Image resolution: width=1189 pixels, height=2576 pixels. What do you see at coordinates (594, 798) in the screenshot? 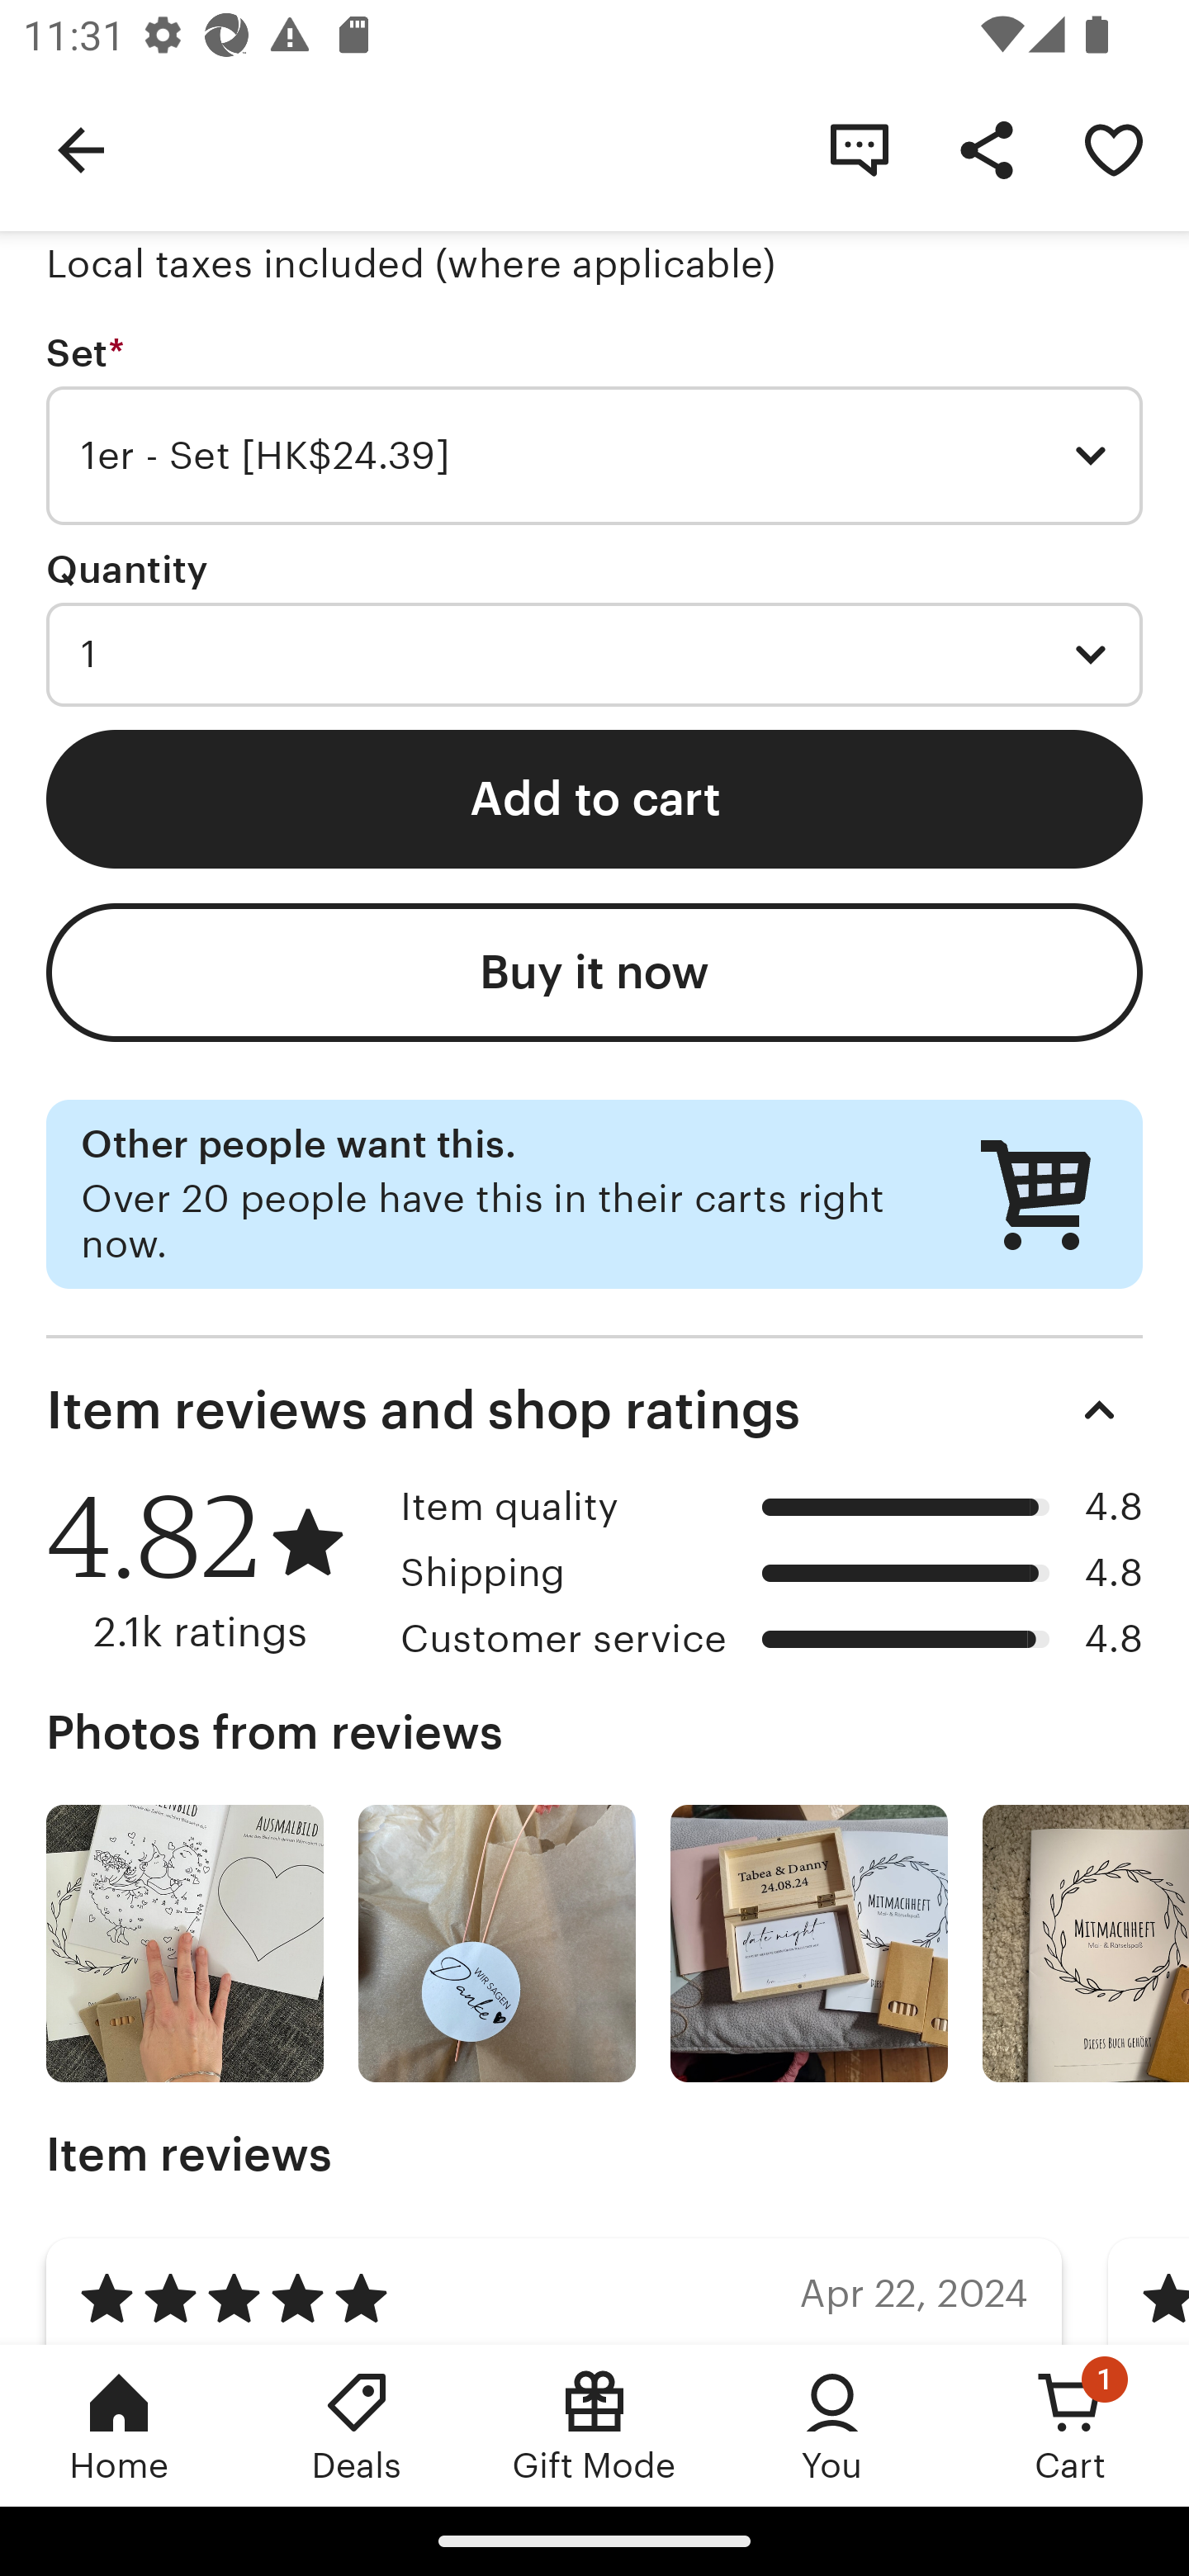
I see `Add to cart` at bounding box center [594, 798].